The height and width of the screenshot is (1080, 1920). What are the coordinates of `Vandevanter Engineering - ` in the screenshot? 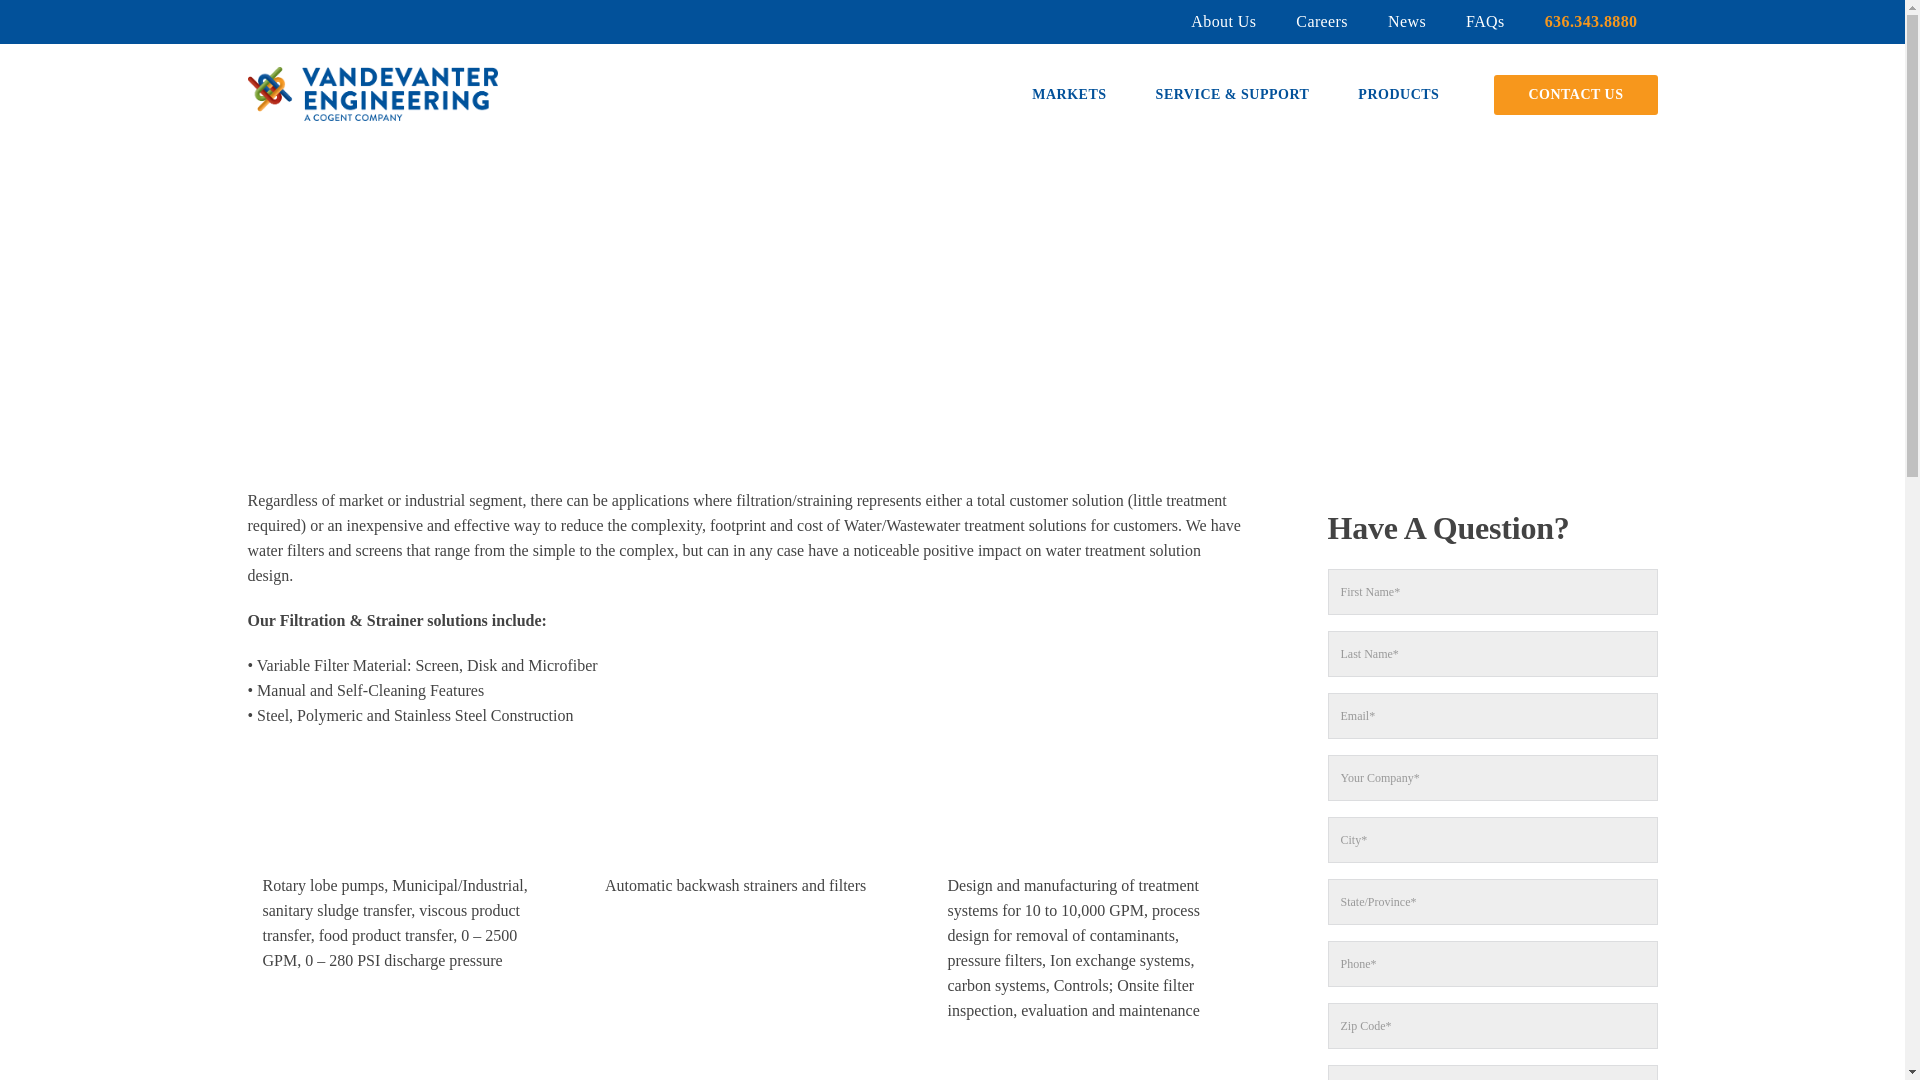 It's located at (372, 92).